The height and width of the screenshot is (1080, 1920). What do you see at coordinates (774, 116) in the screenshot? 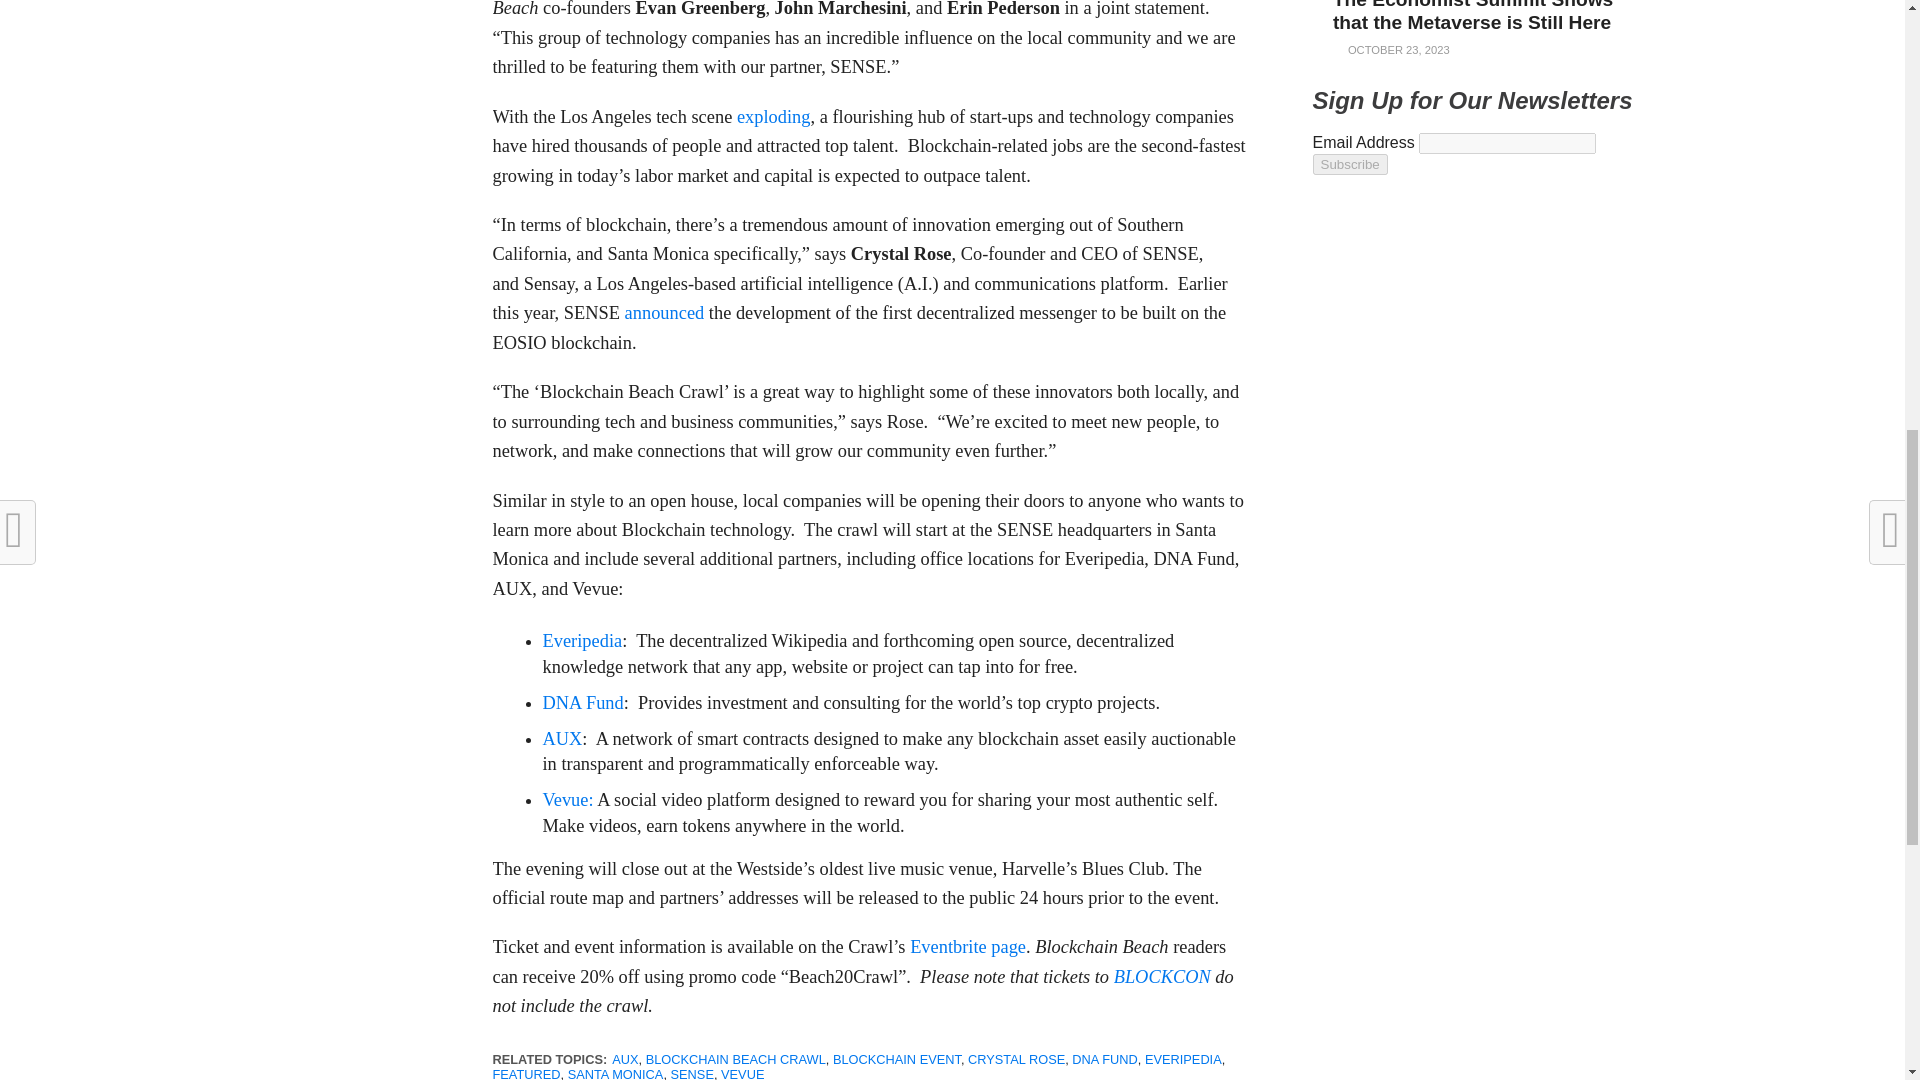
I see `exploding` at bounding box center [774, 116].